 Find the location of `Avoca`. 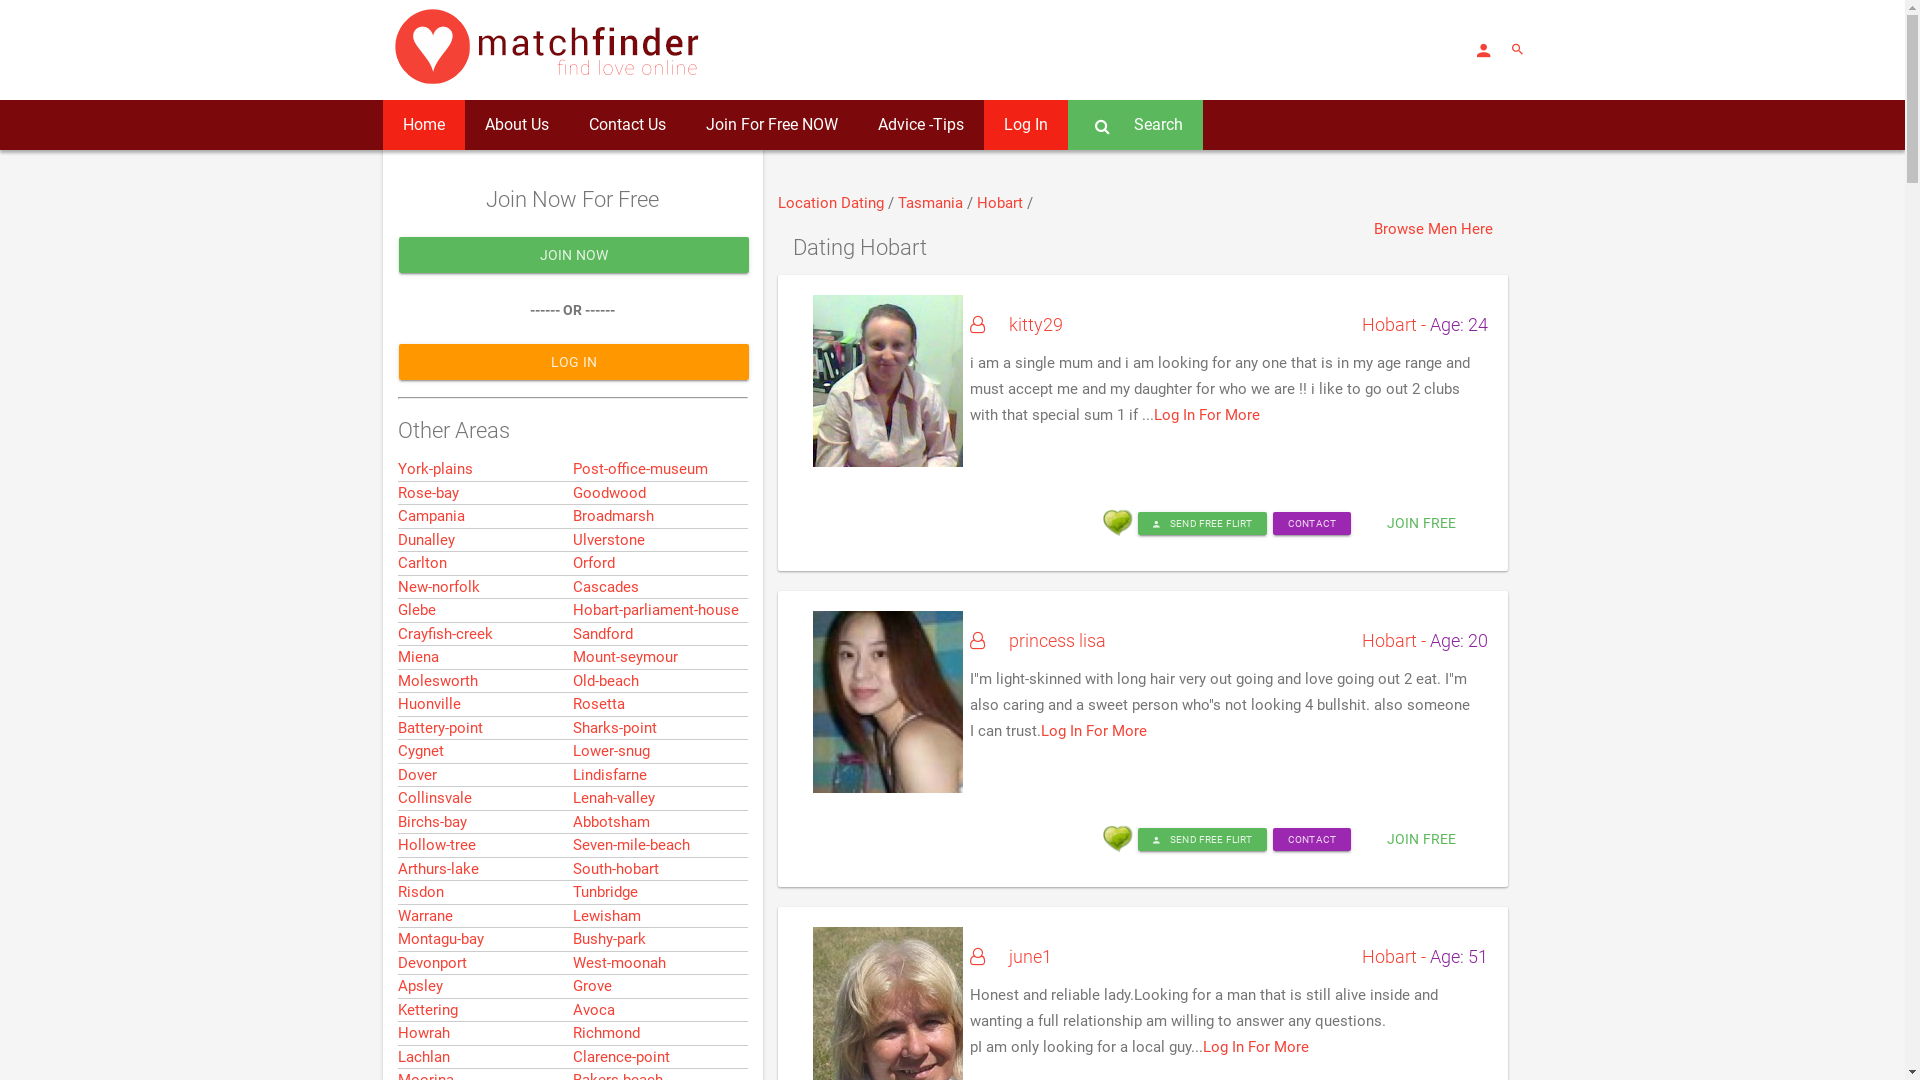

Avoca is located at coordinates (593, 1010).